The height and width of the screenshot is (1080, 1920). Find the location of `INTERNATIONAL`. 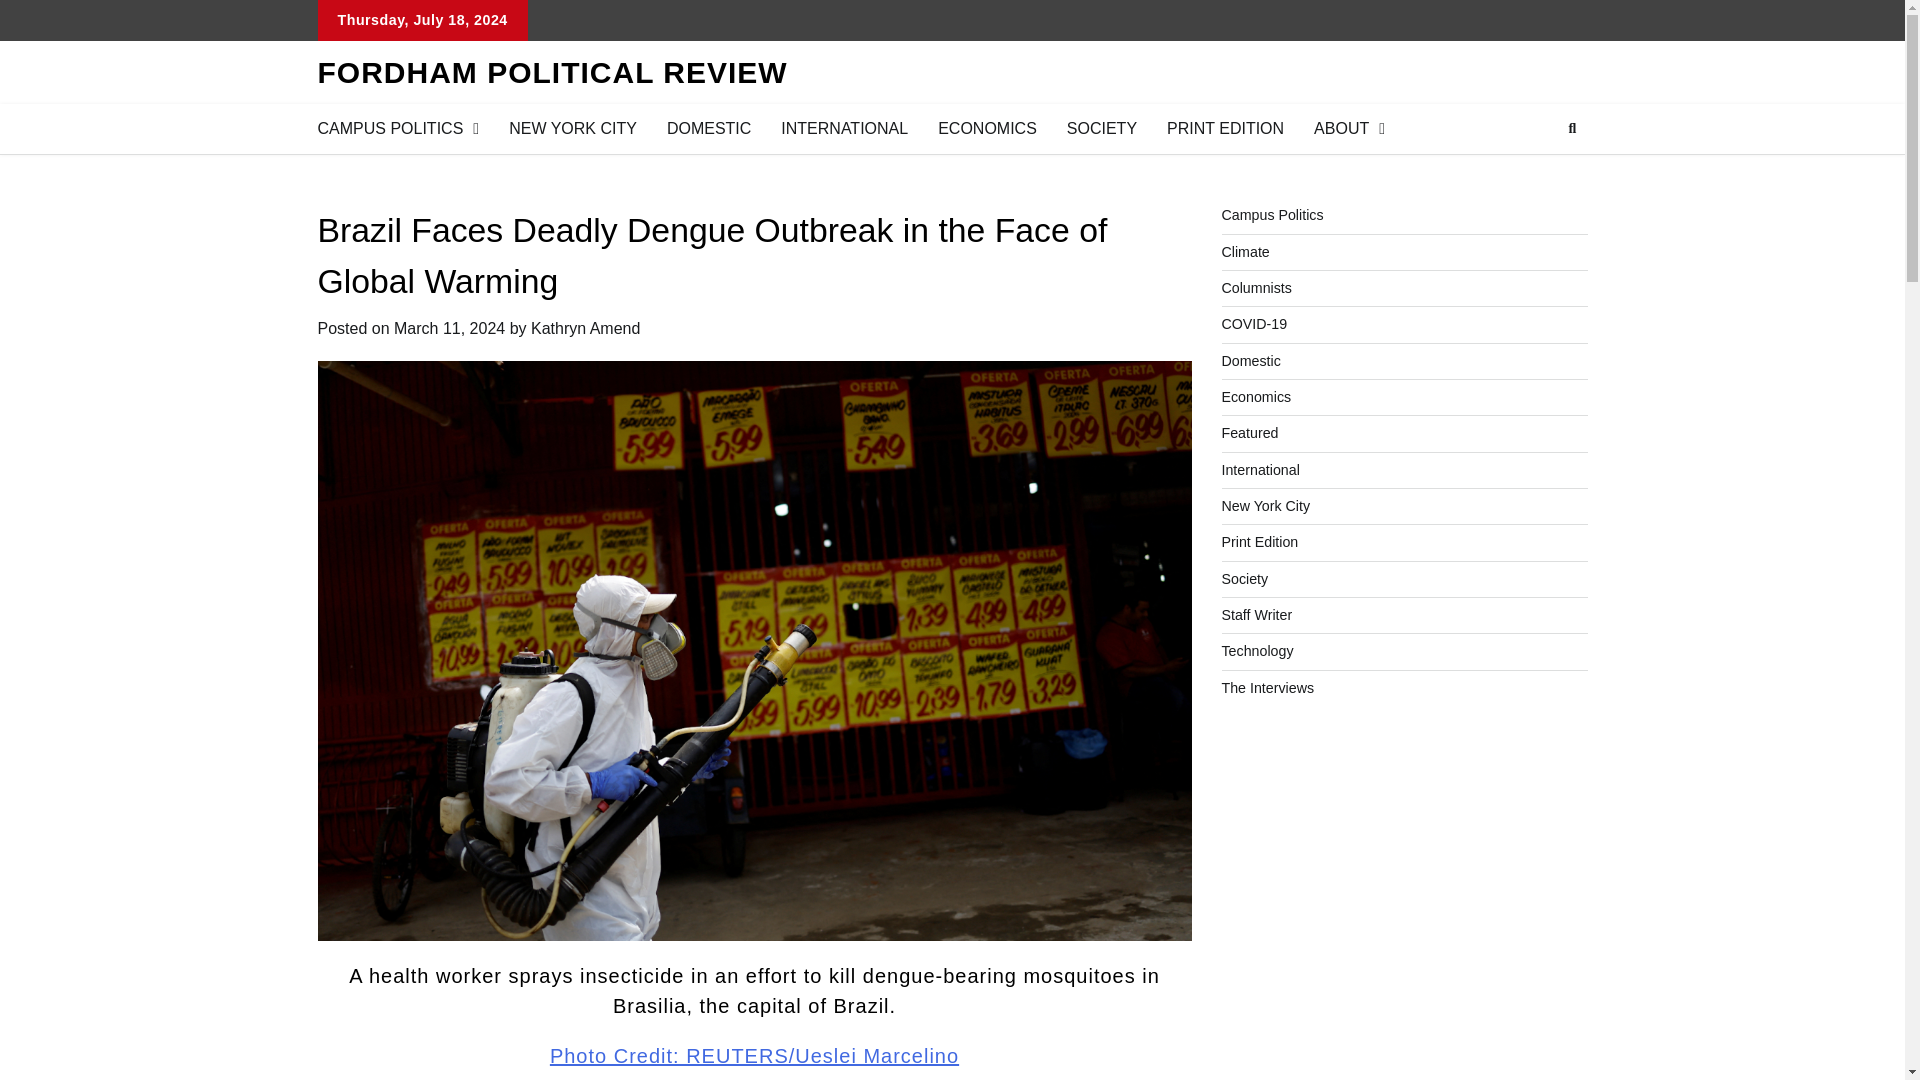

INTERNATIONAL is located at coordinates (844, 128).